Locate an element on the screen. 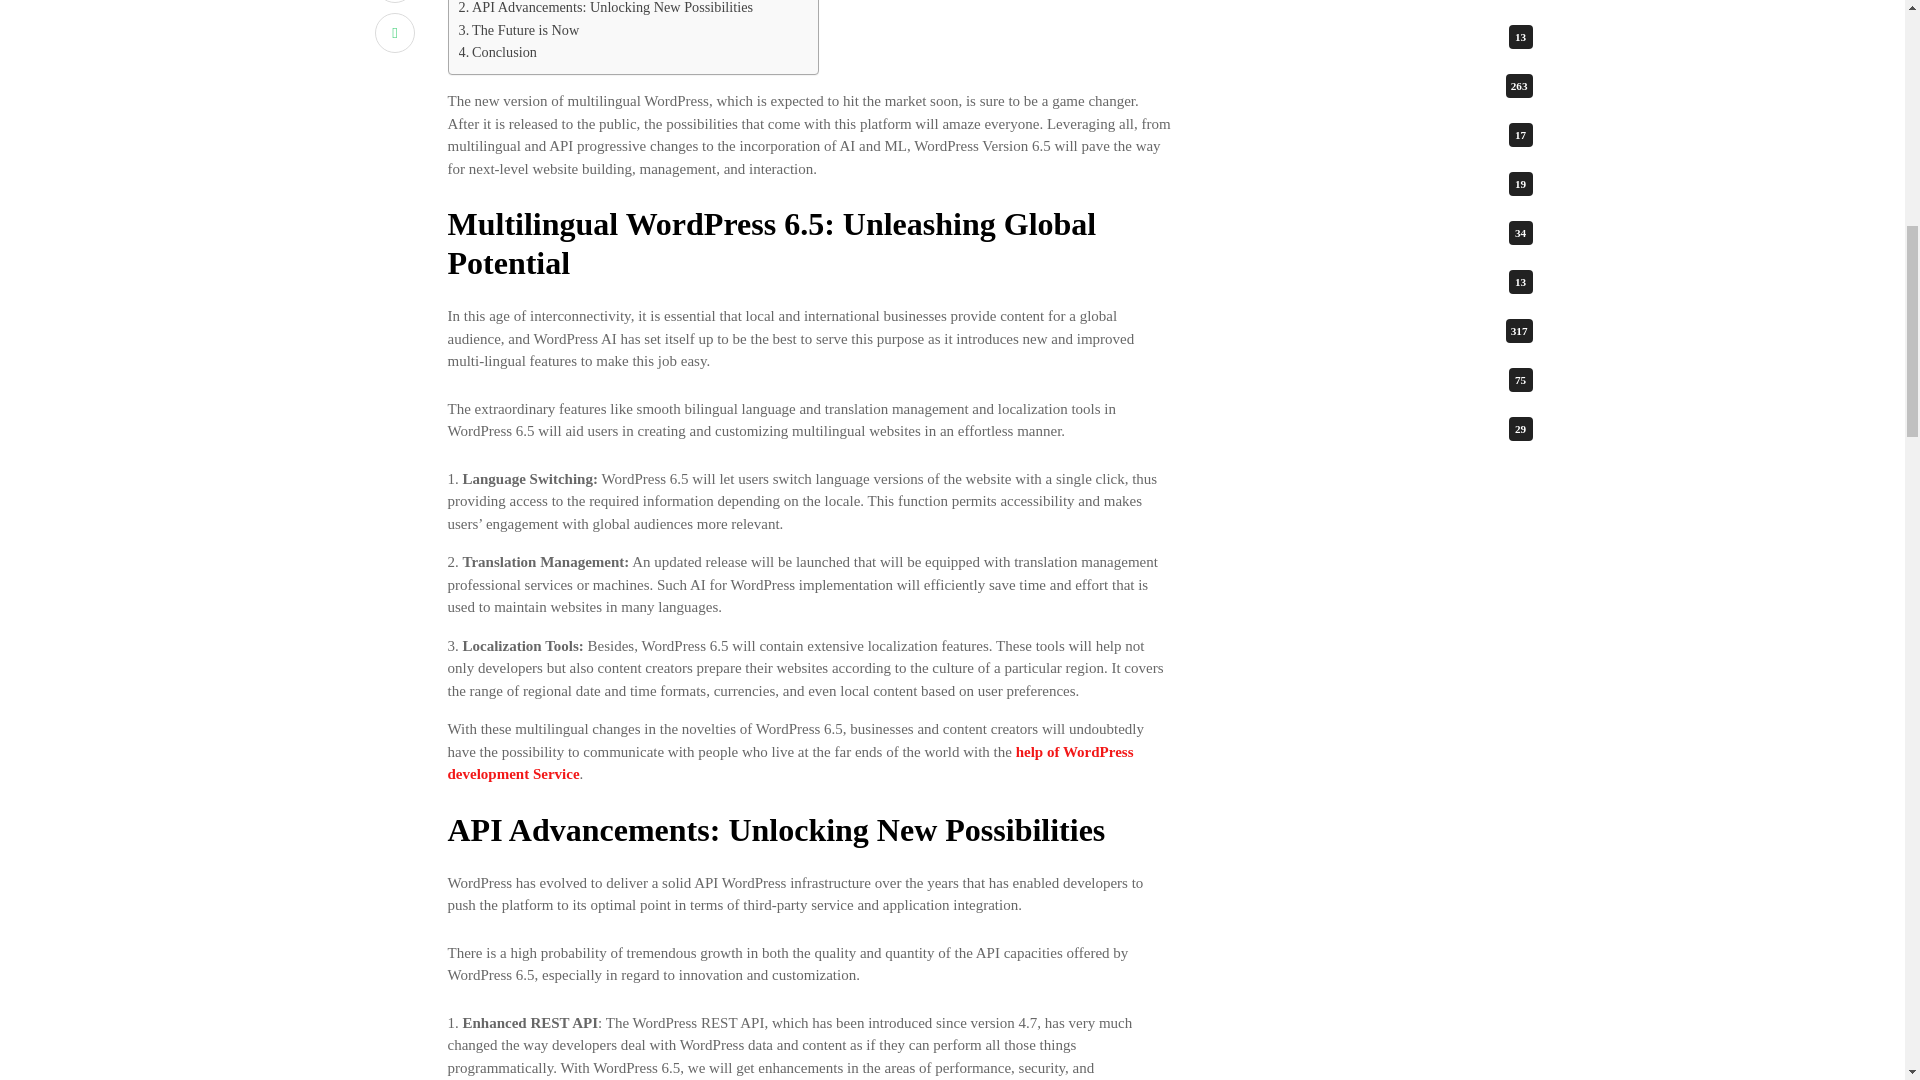 The width and height of the screenshot is (1920, 1080). API Advancements: Unlocking New Possibilities is located at coordinates (605, 10).